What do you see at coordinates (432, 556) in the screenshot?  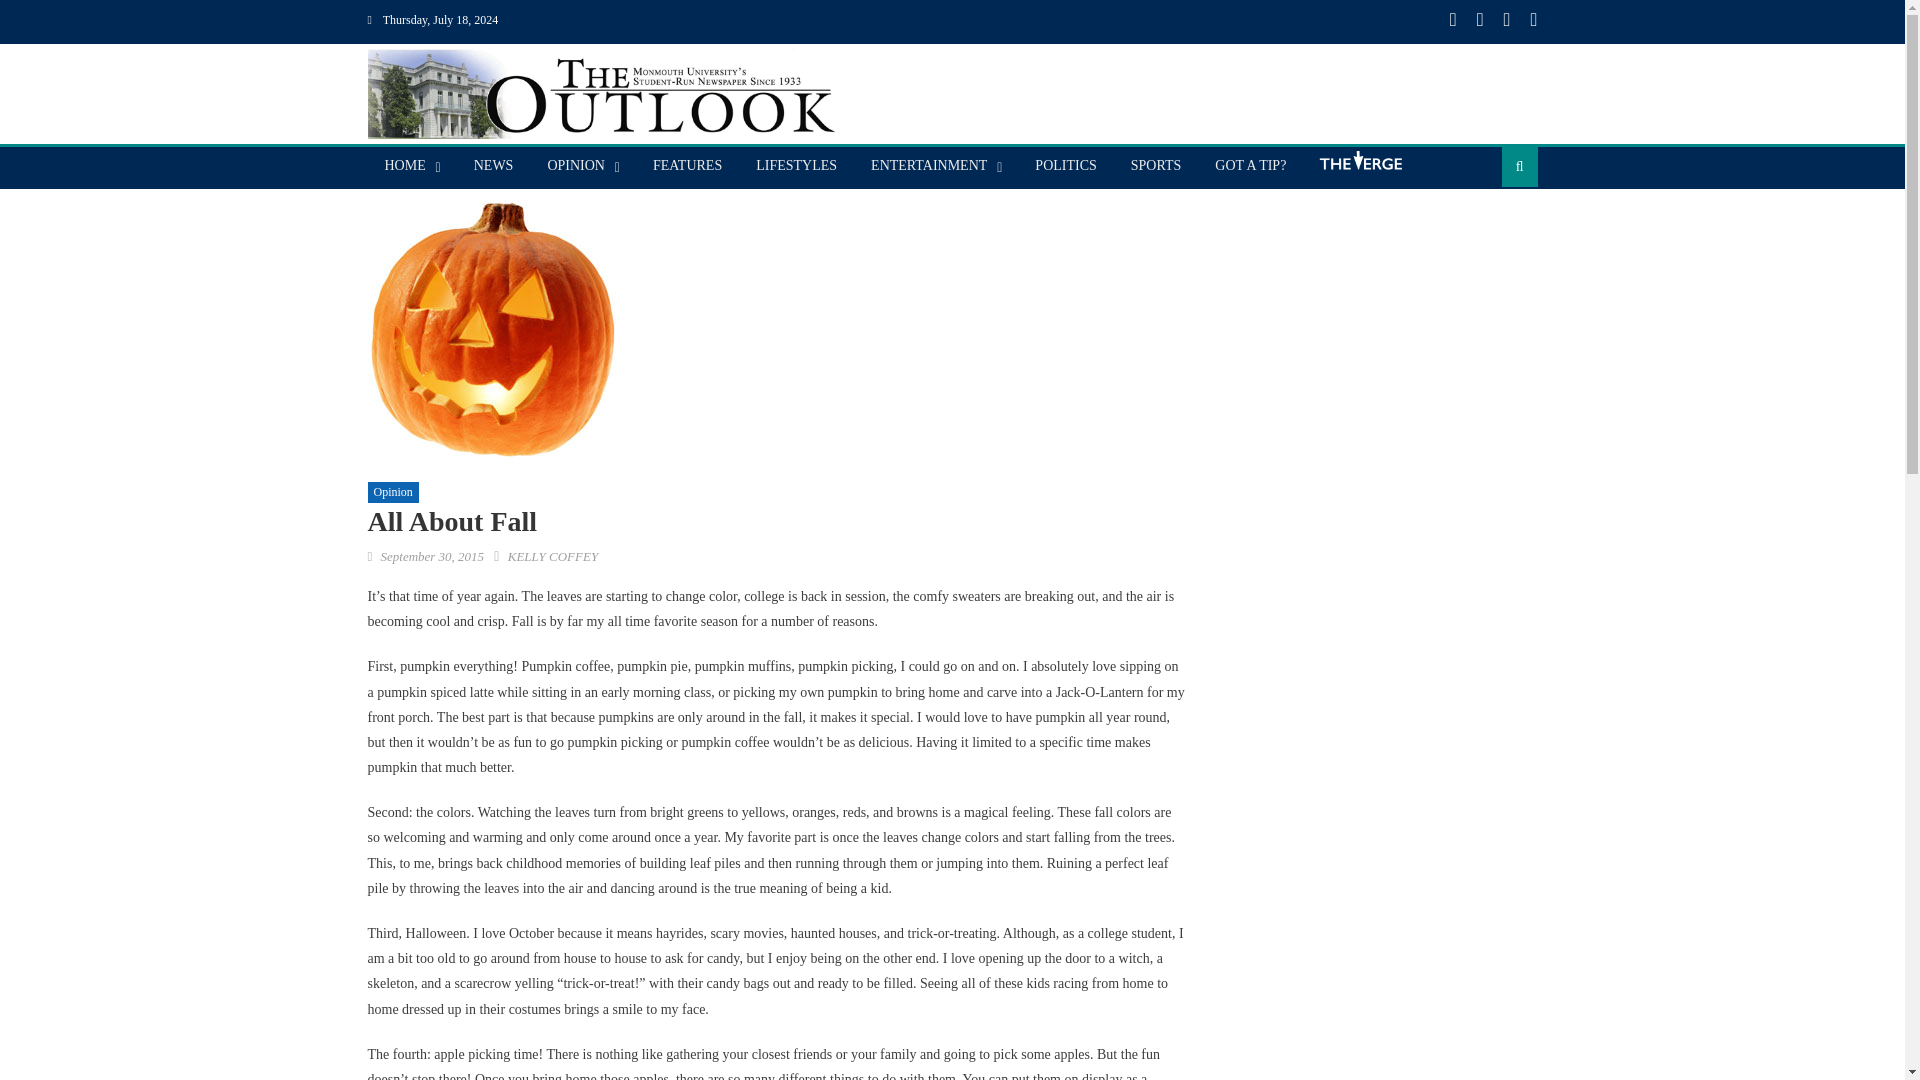 I see `September 30, 2015` at bounding box center [432, 556].